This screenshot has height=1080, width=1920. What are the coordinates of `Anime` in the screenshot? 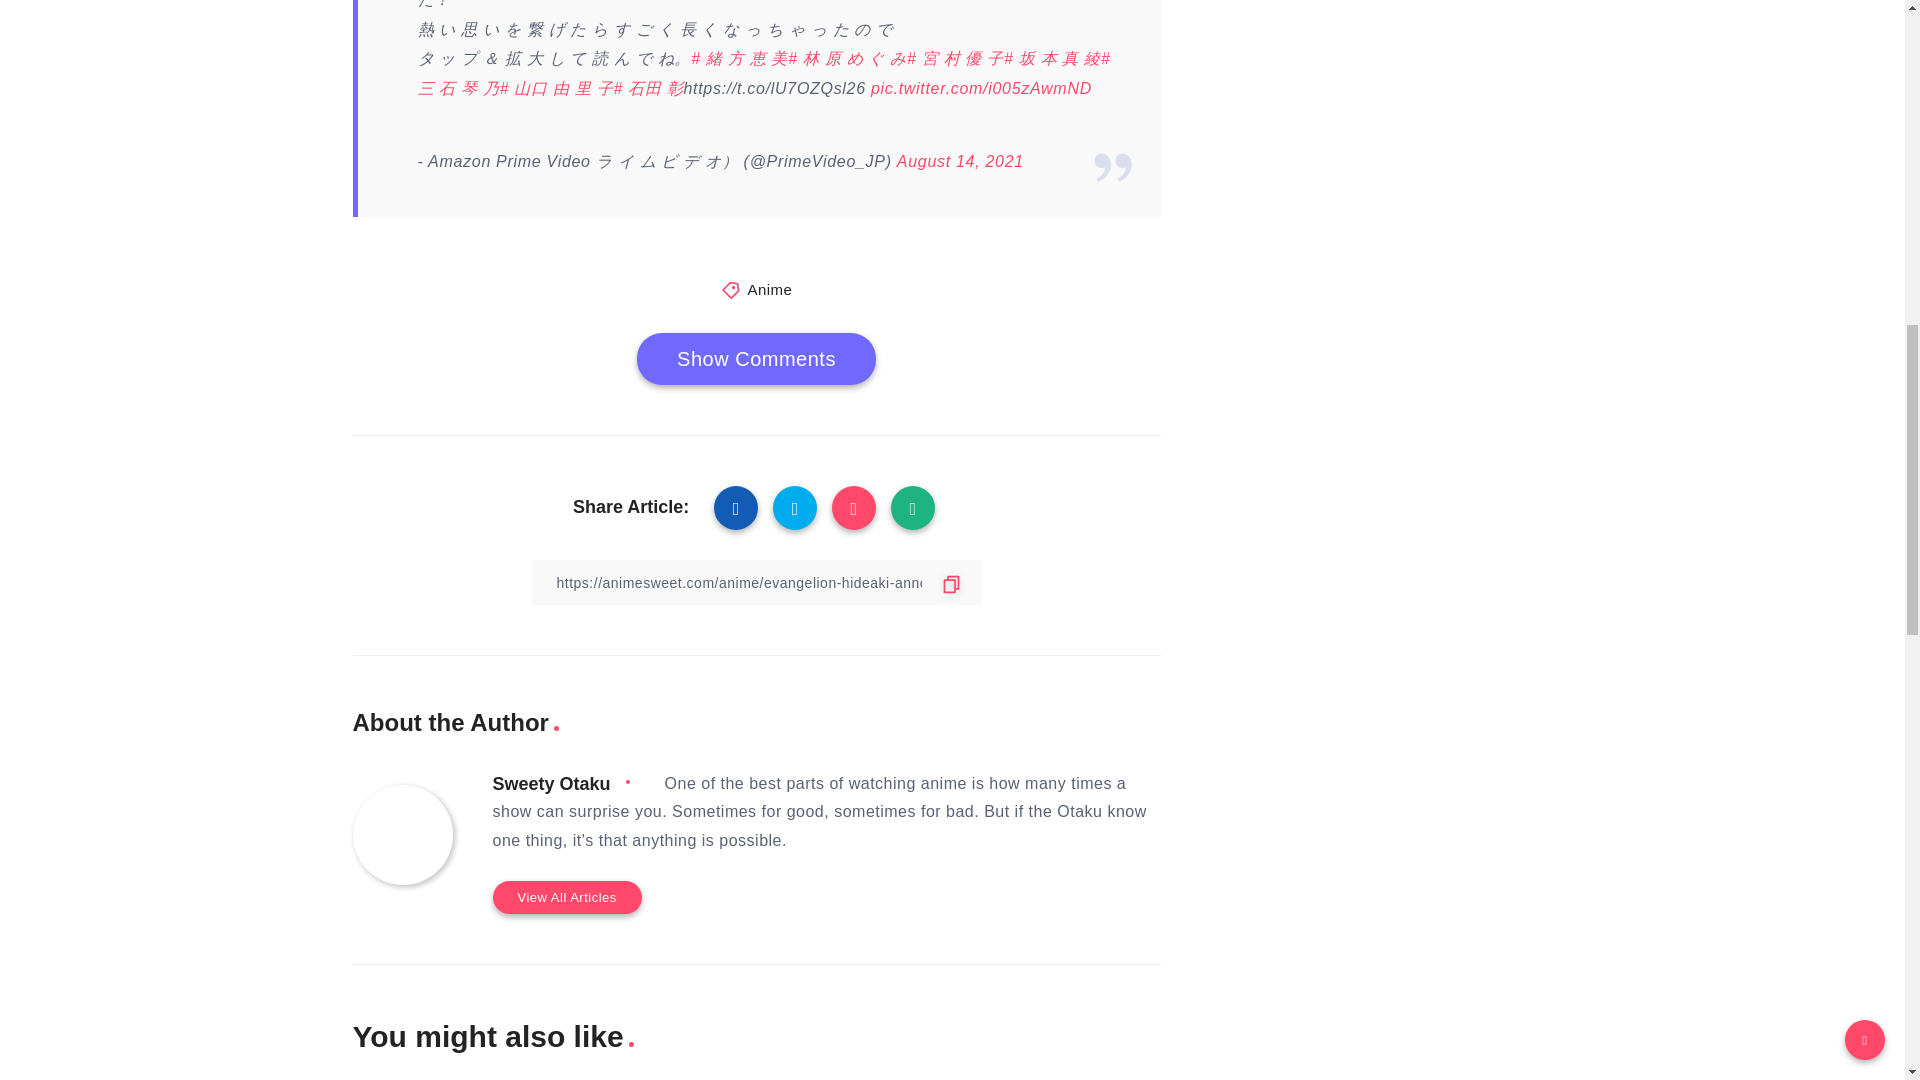 It's located at (768, 289).